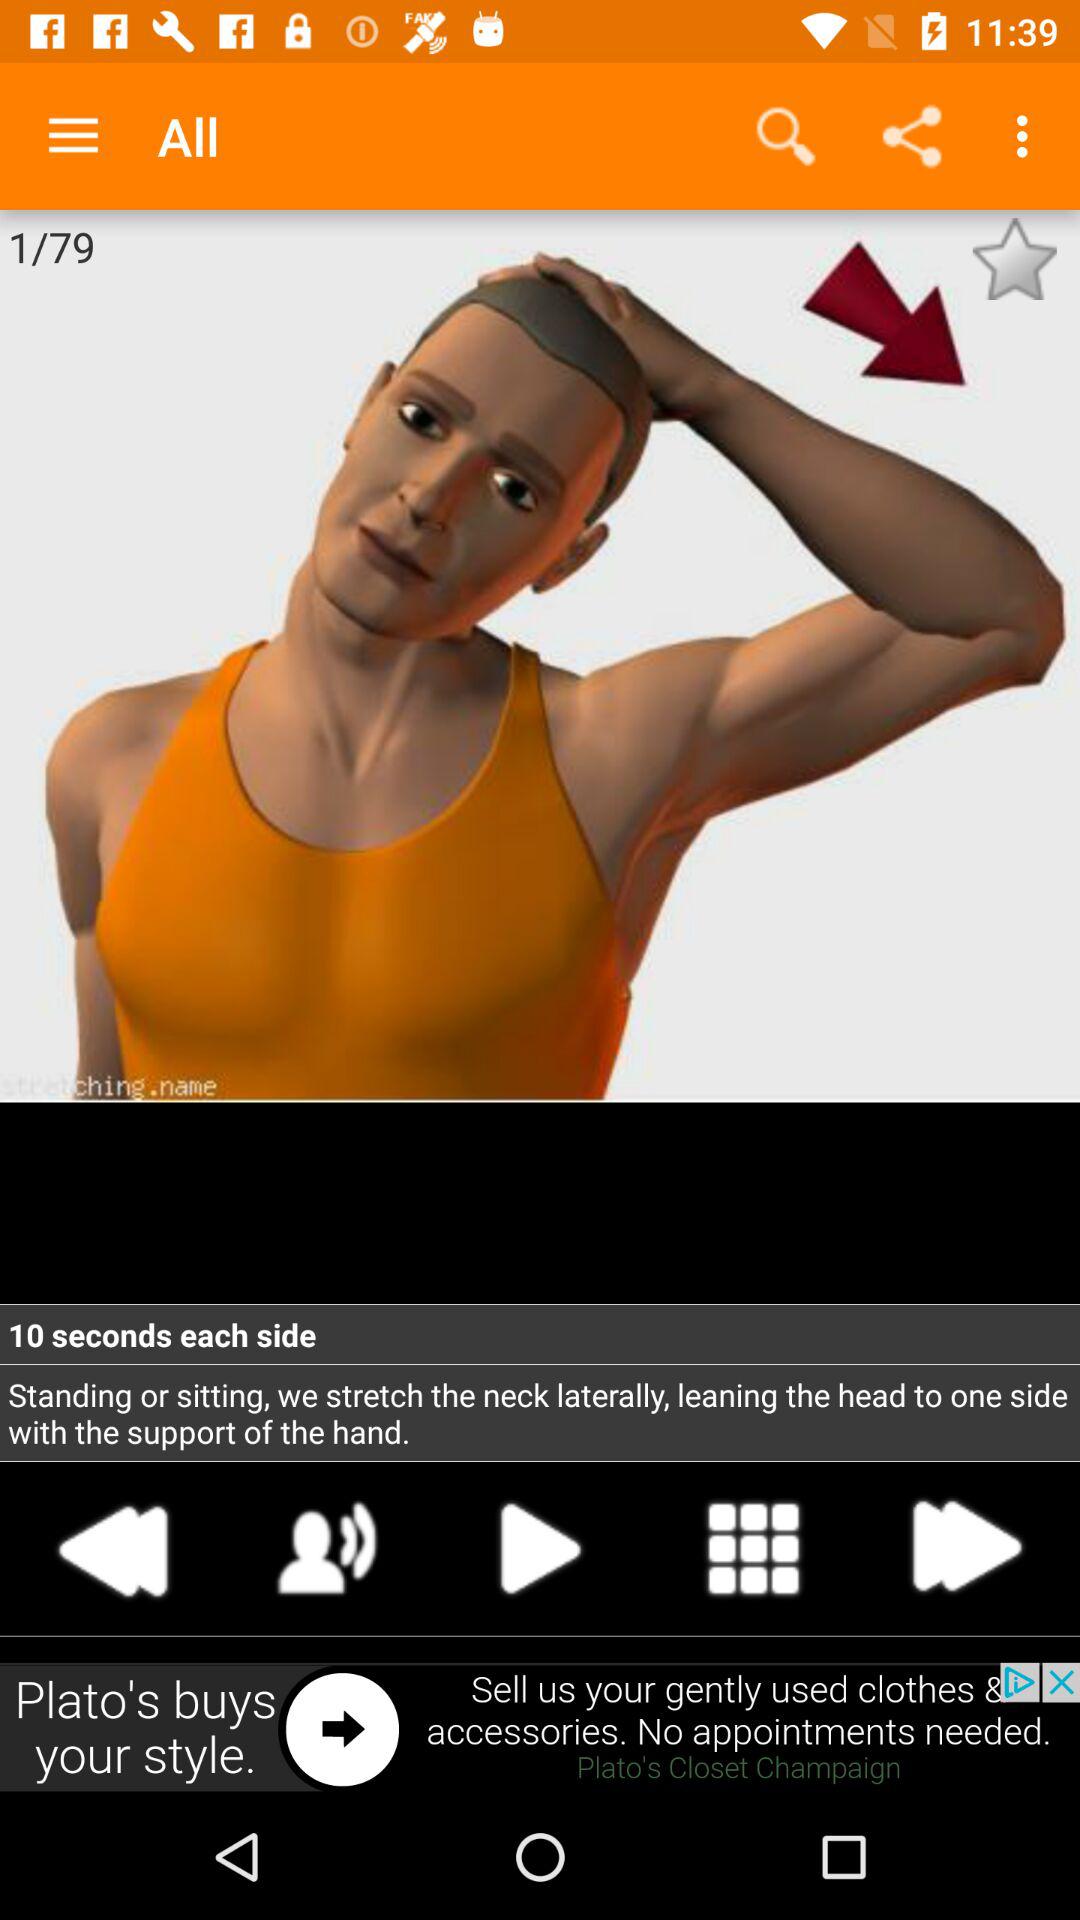 Image resolution: width=1080 pixels, height=1920 pixels. Describe the element at coordinates (912, 136) in the screenshot. I see `go to the share button` at that location.